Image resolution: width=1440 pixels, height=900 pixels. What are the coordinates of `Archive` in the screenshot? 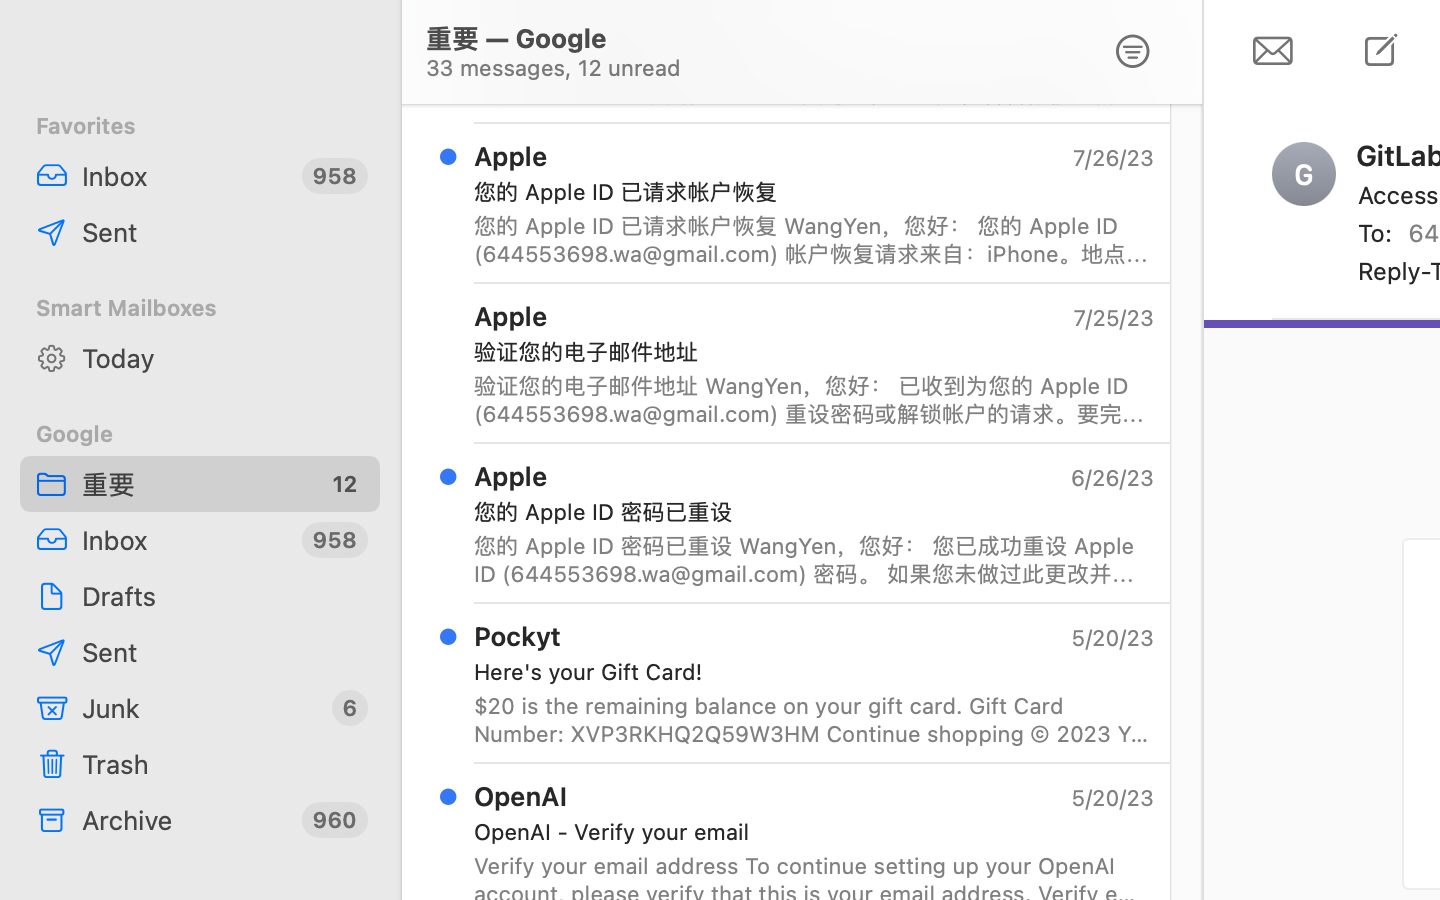 It's located at (184, 820).